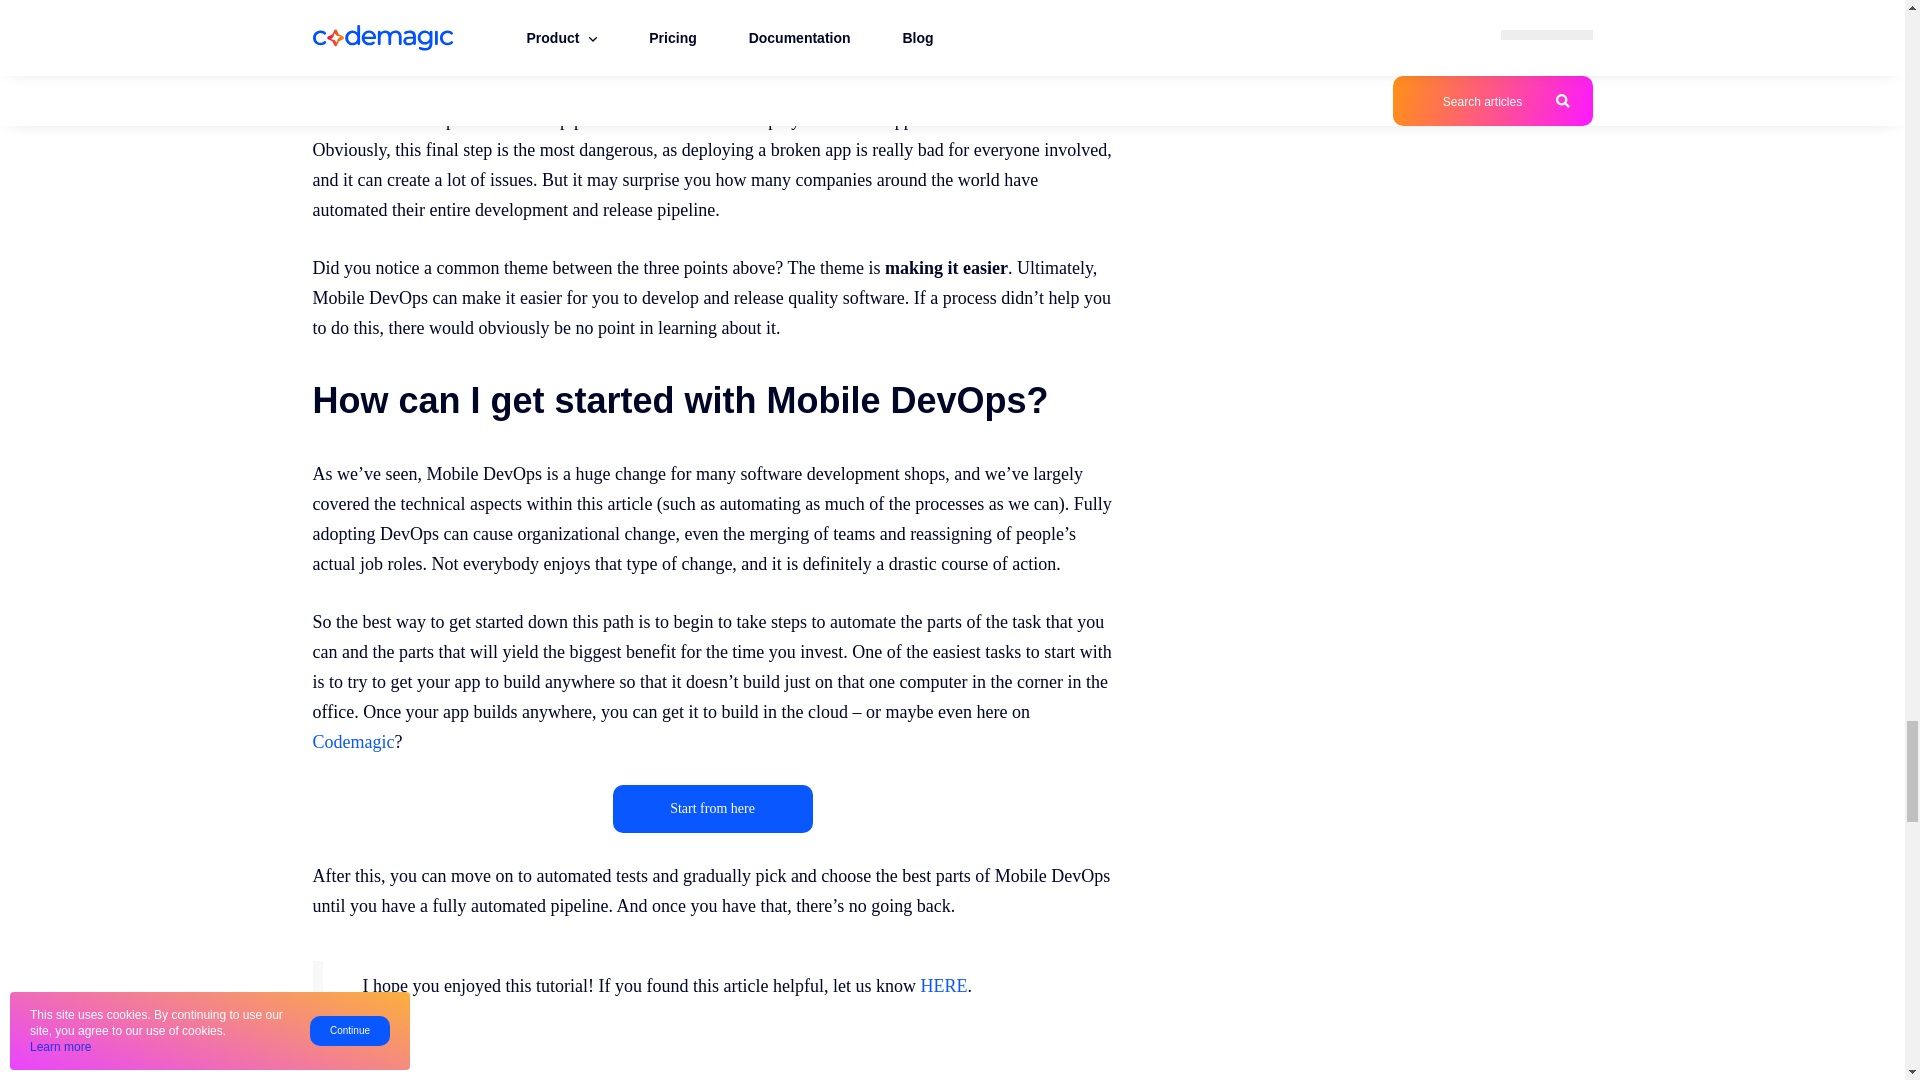  Describe the element at coordinates (712, 808) in the screenshot. I see `Start from here` at that location.